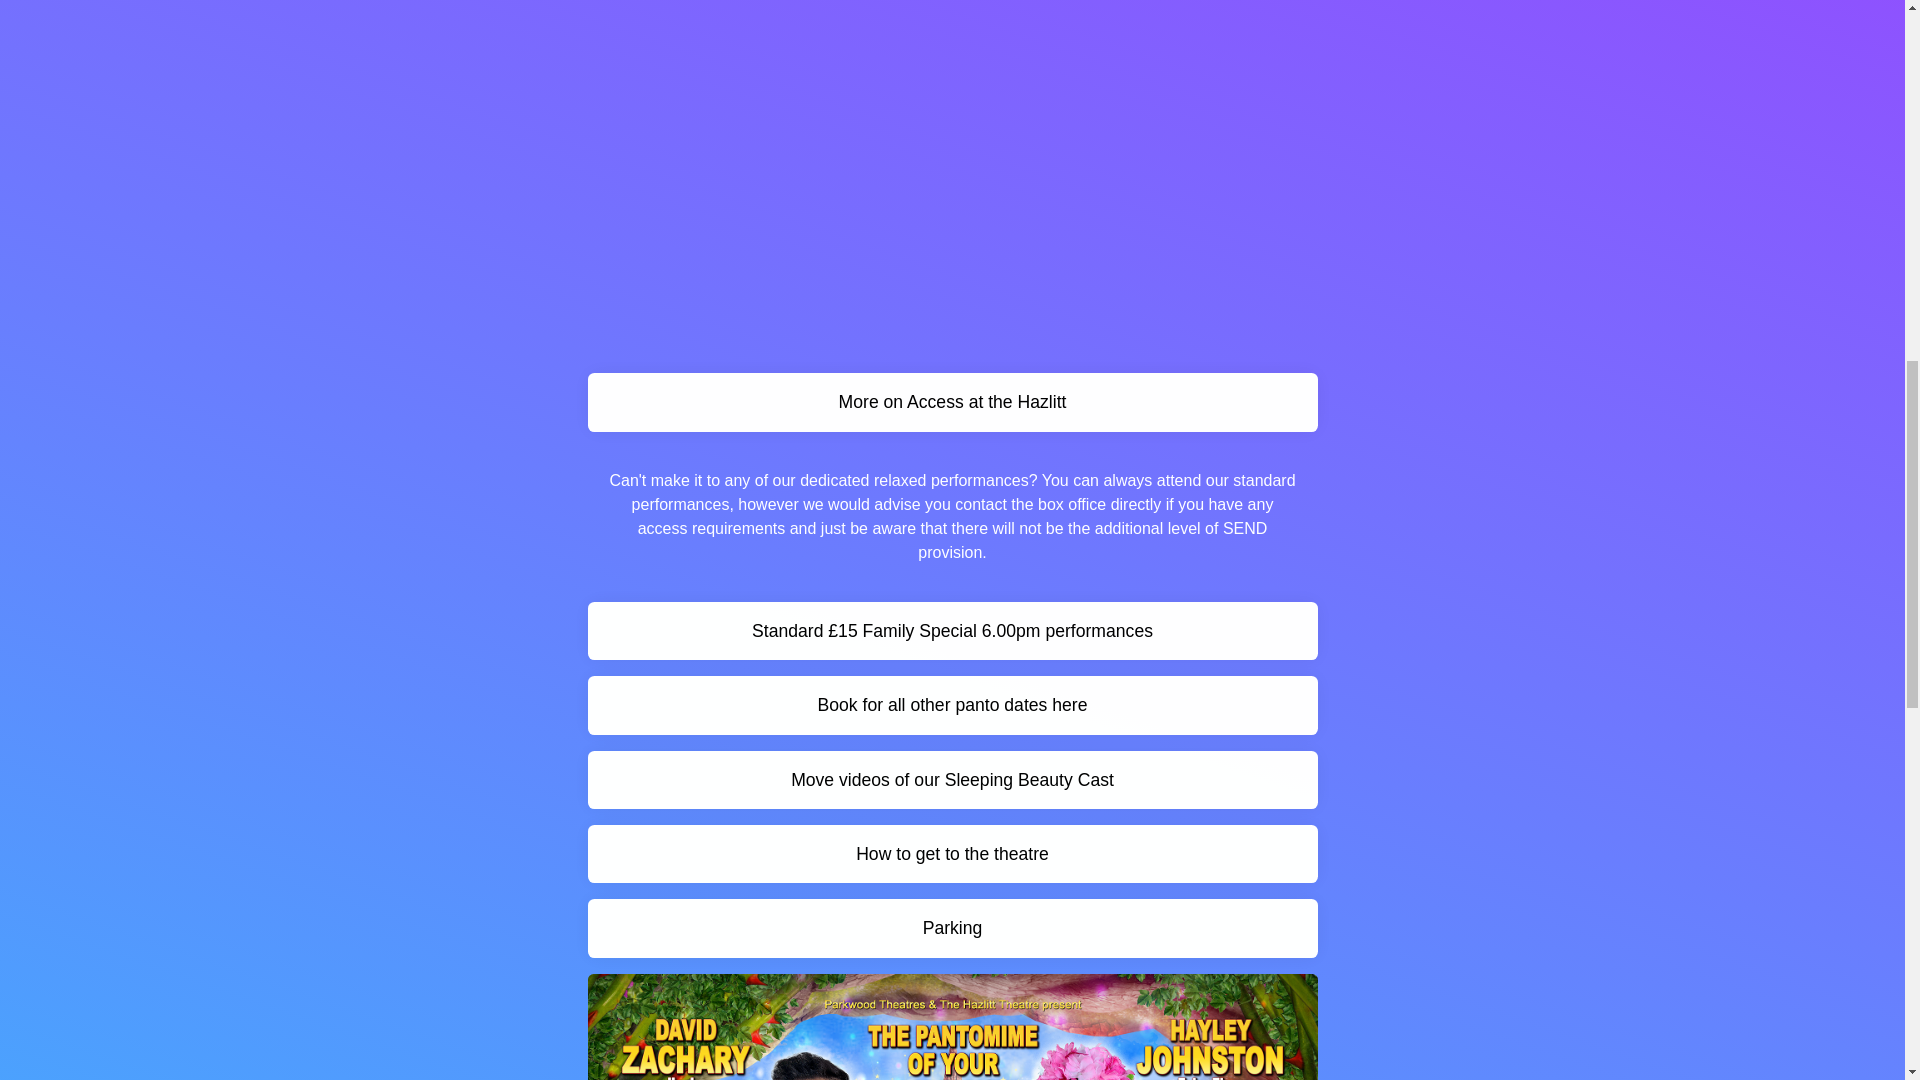 This screenshot has height=1080, width=1920. I want to click on Move videos of our Sleeping Beauty Cast, so click(952, 779).